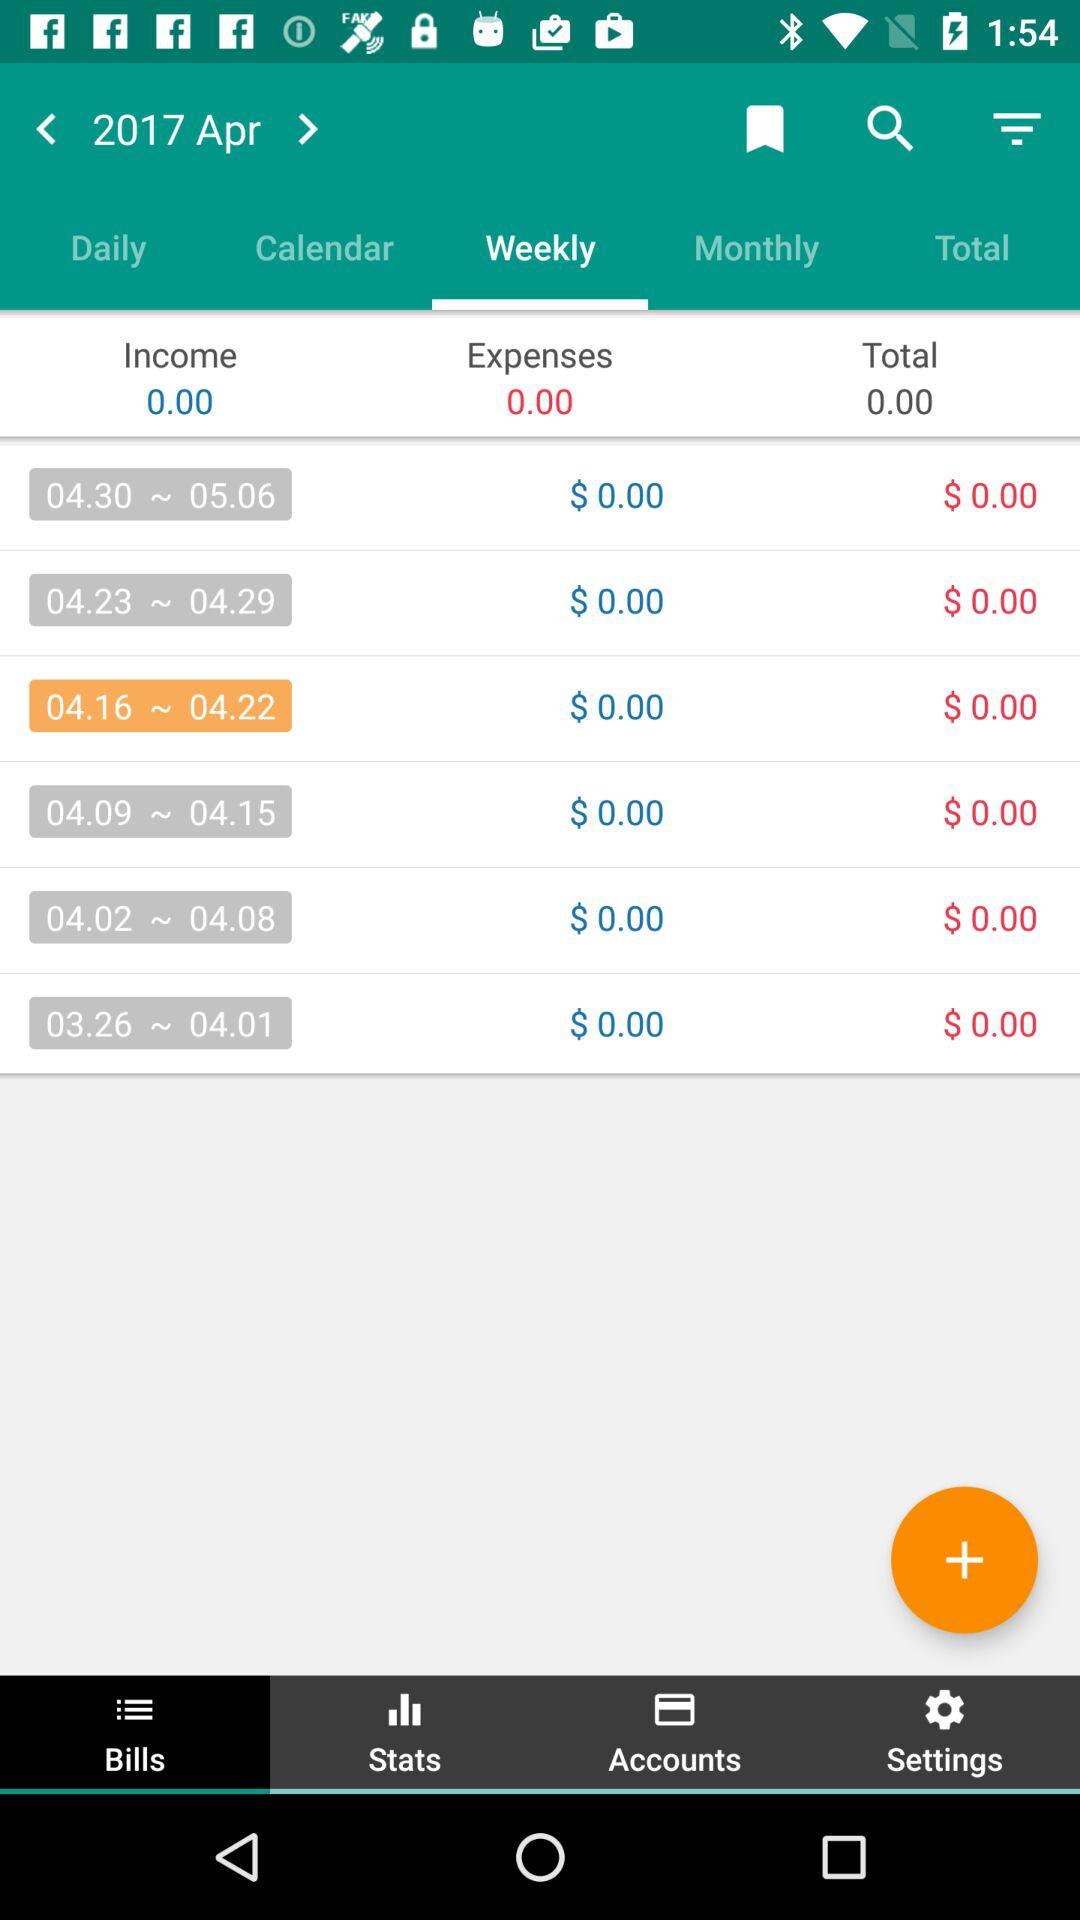  What do you see at coordinates (756, 246) in the screenshot?
I see `tap the item to the right of weekly` at bounding box center [756, 246].